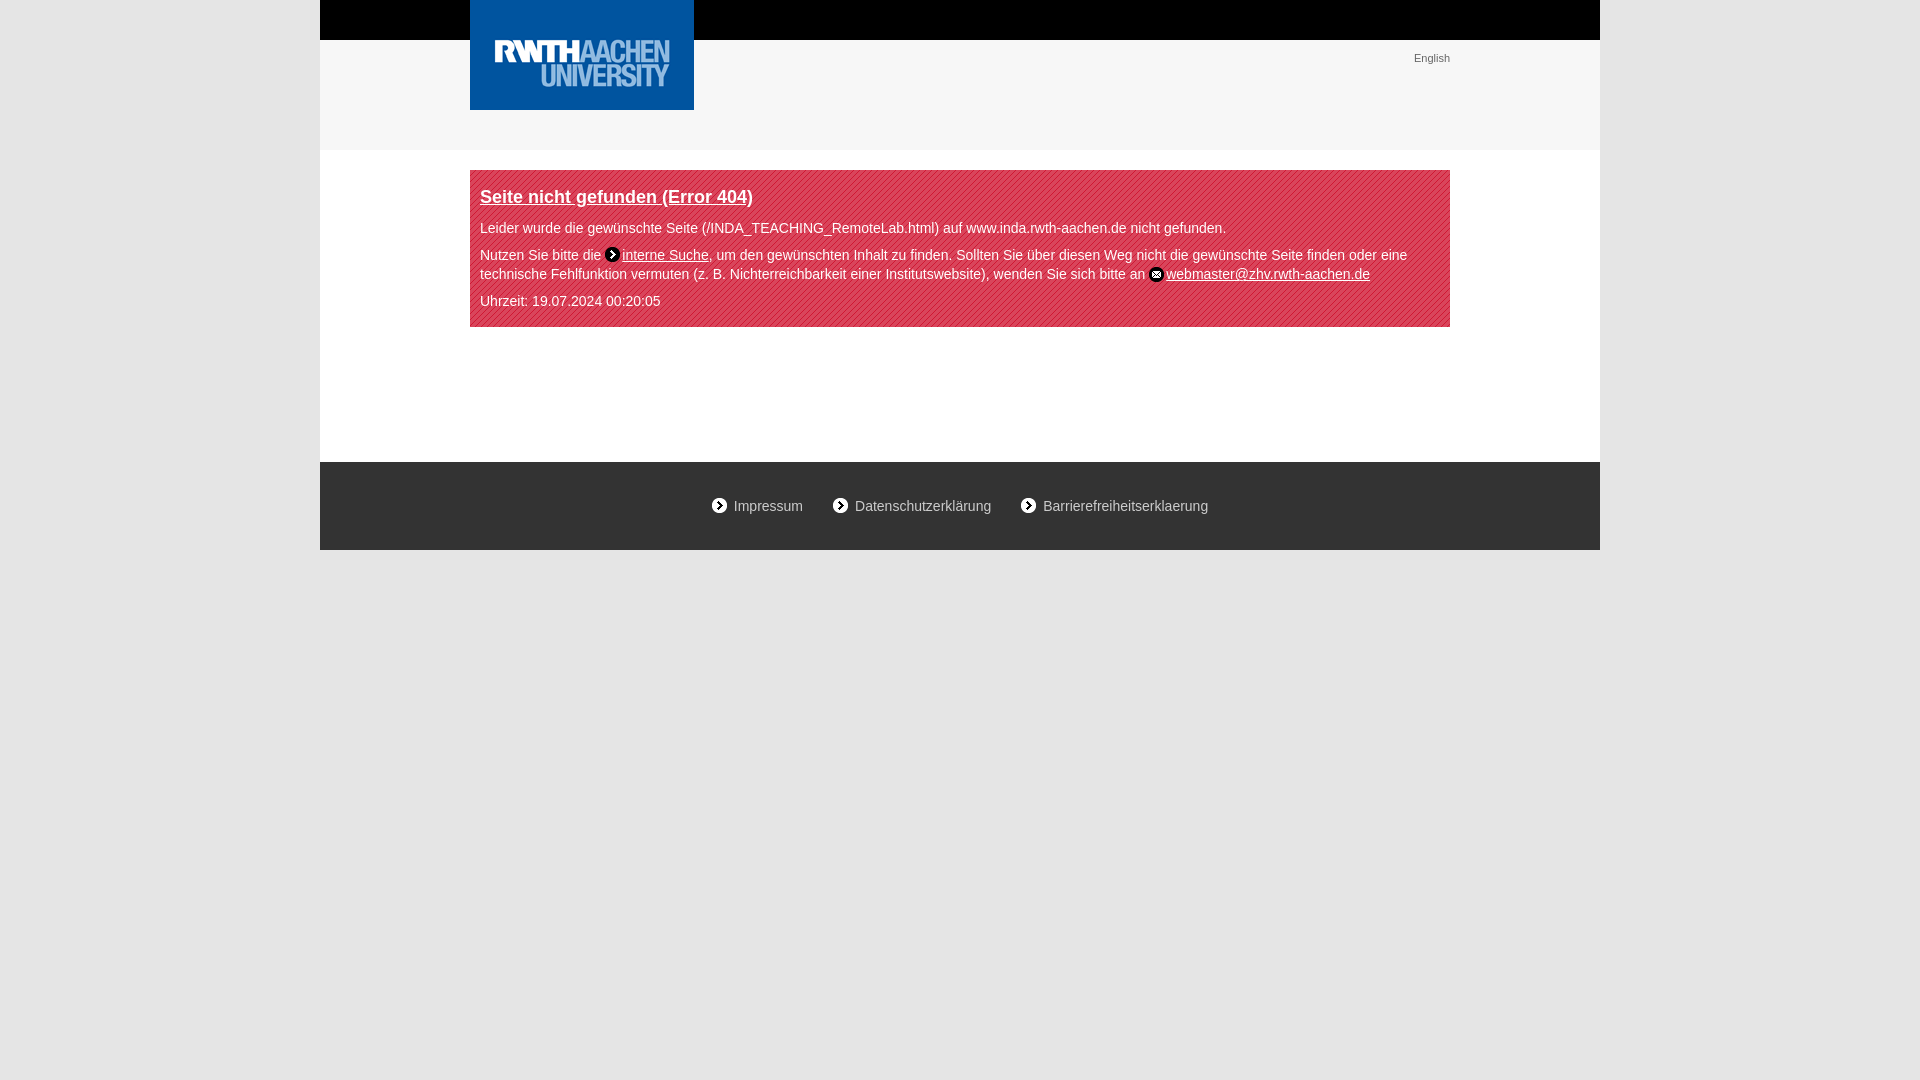 This screenshot has width=1920, height=1080. I want to click on Logo, so click(582, 55).